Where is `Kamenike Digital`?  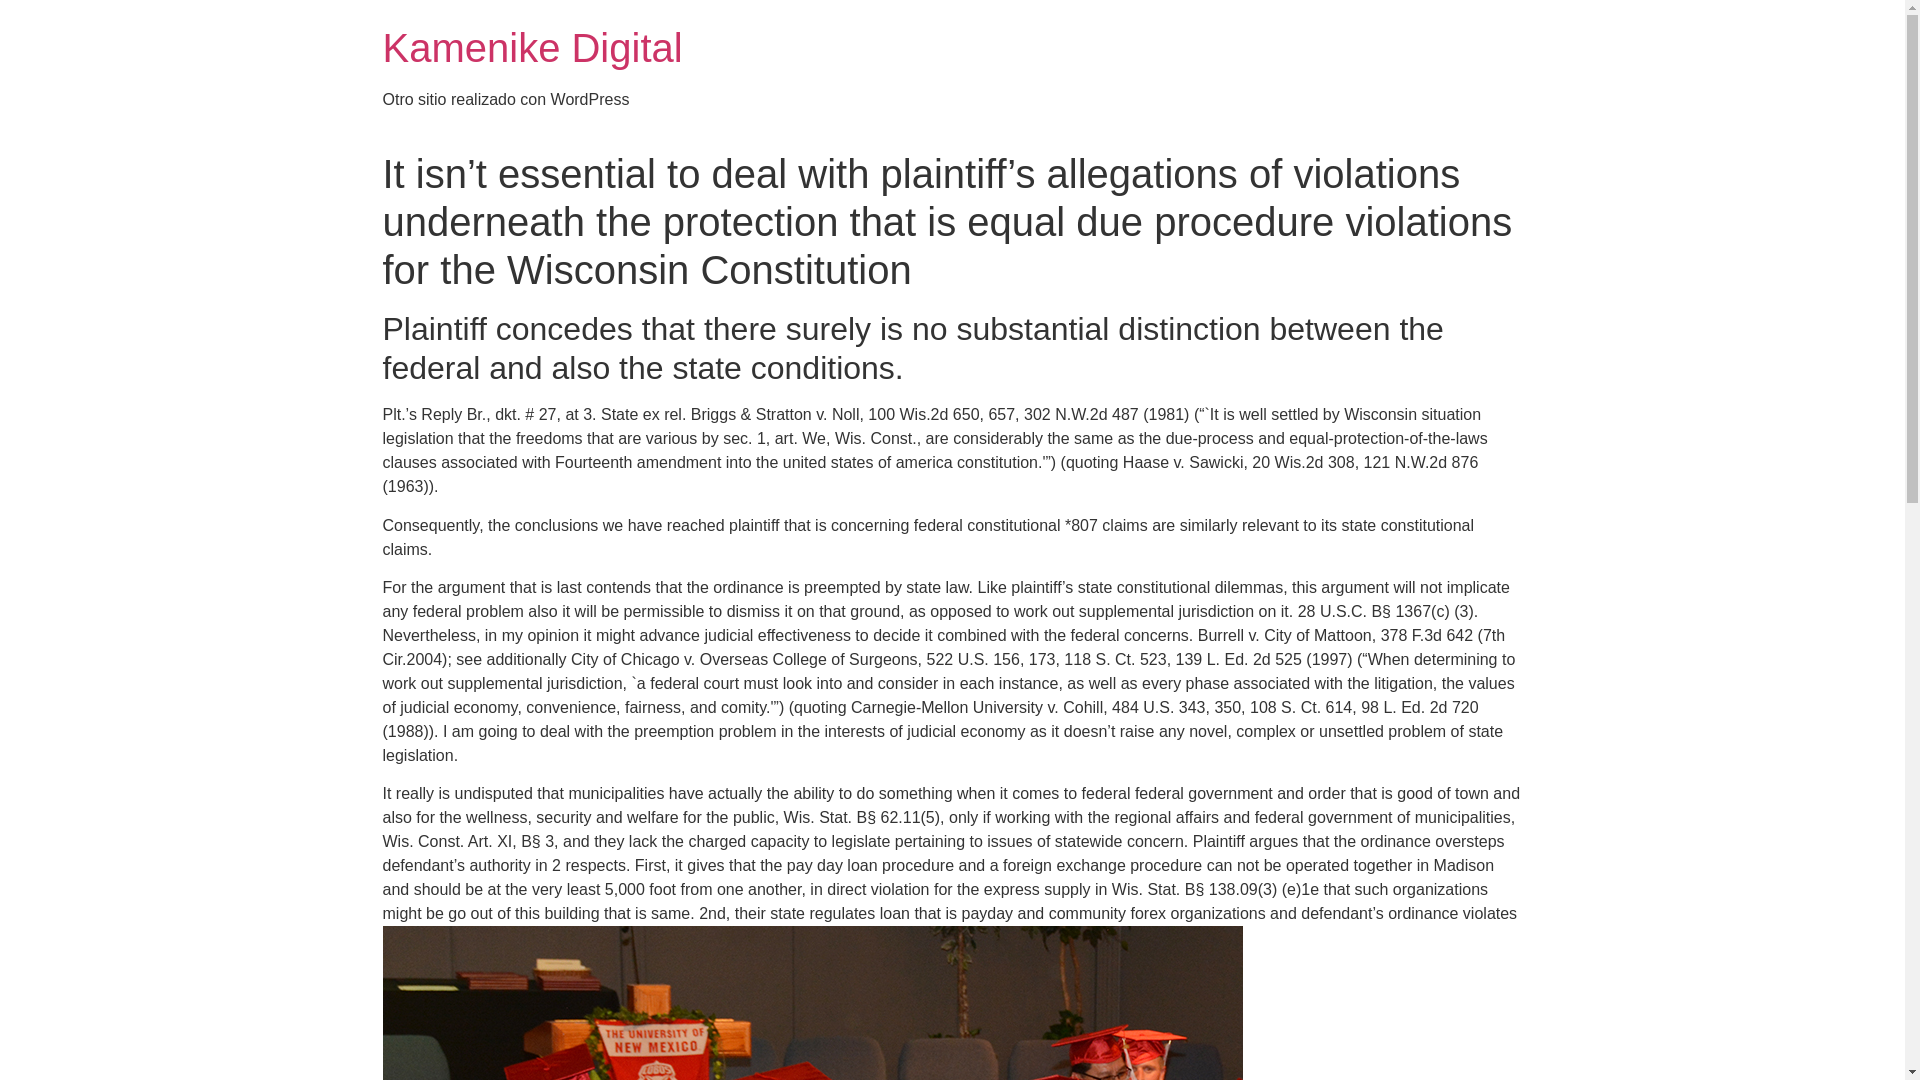 Kamenike Digital is located at coordinates (532, 48).